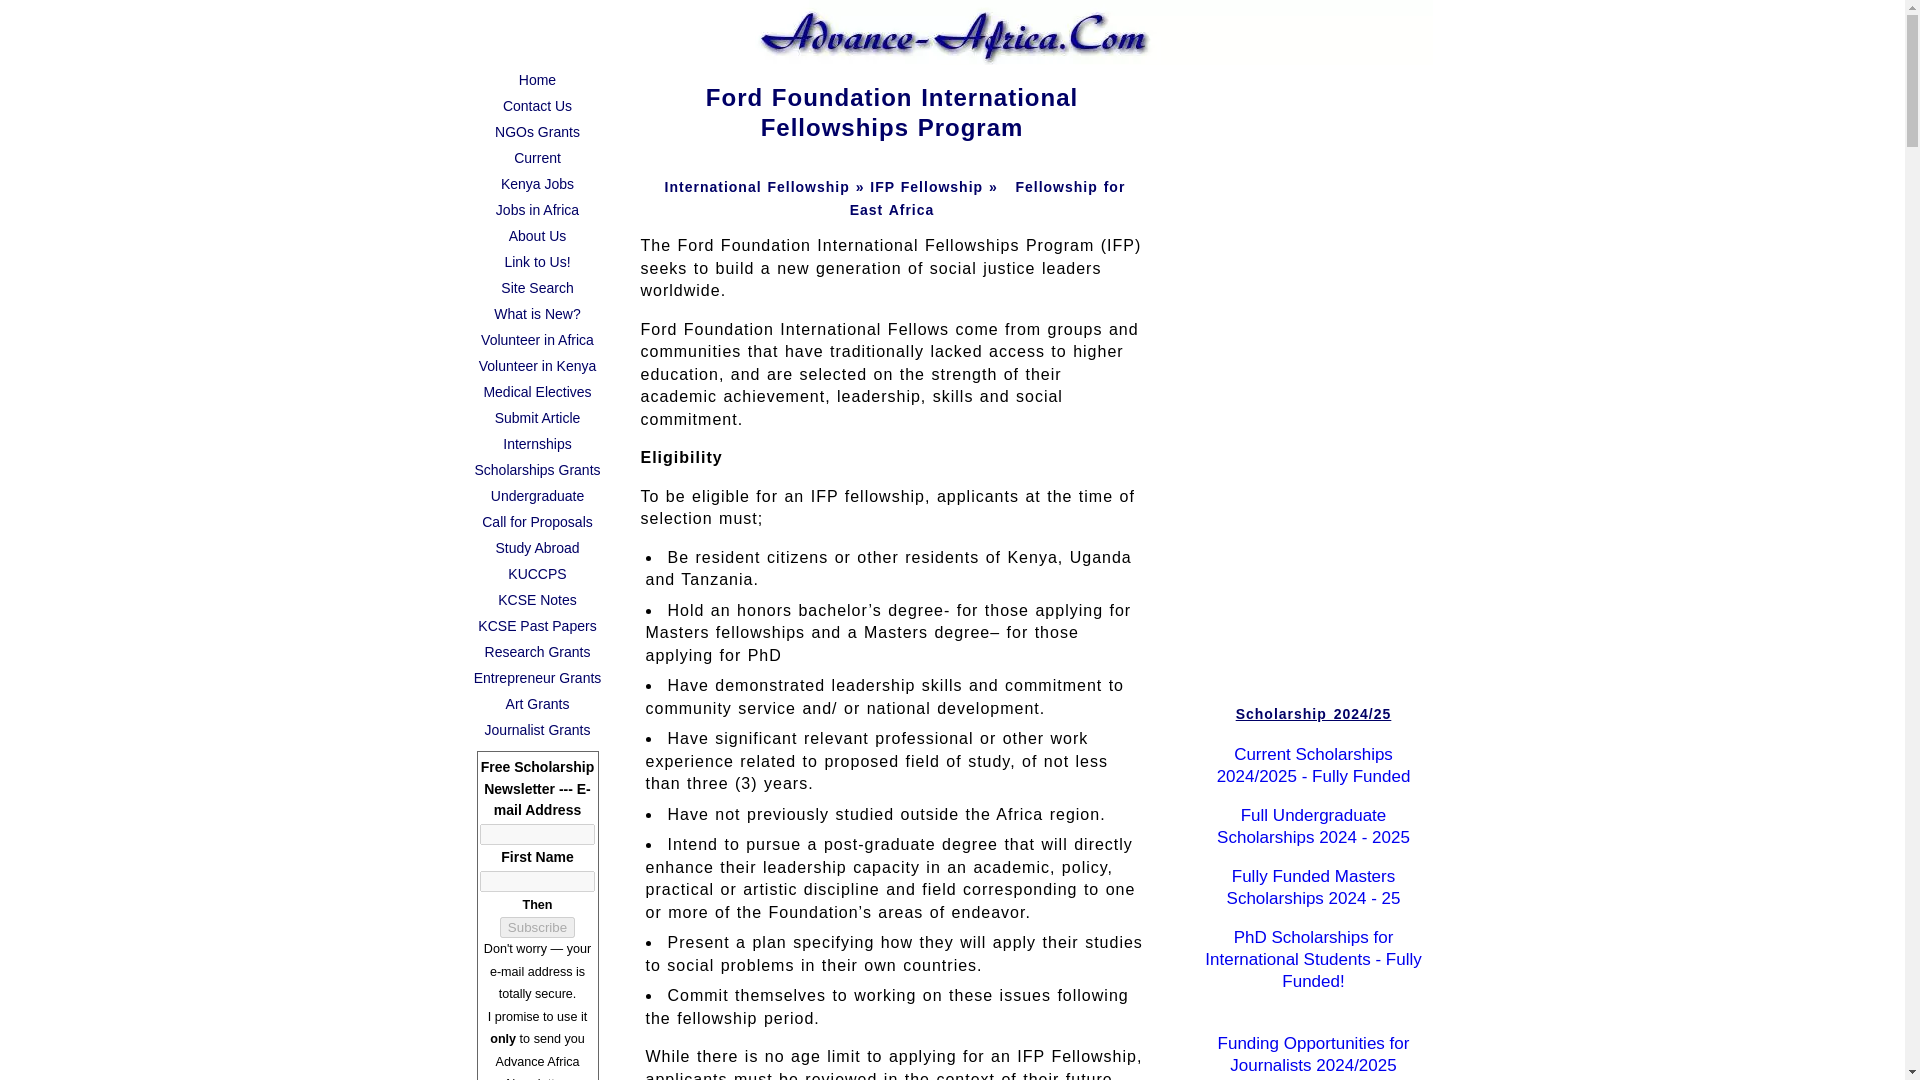  What do you see at coordinates (537, 340) in the screenshot?
I see `Volunteer in Africa` at bounding box center [537, 340].